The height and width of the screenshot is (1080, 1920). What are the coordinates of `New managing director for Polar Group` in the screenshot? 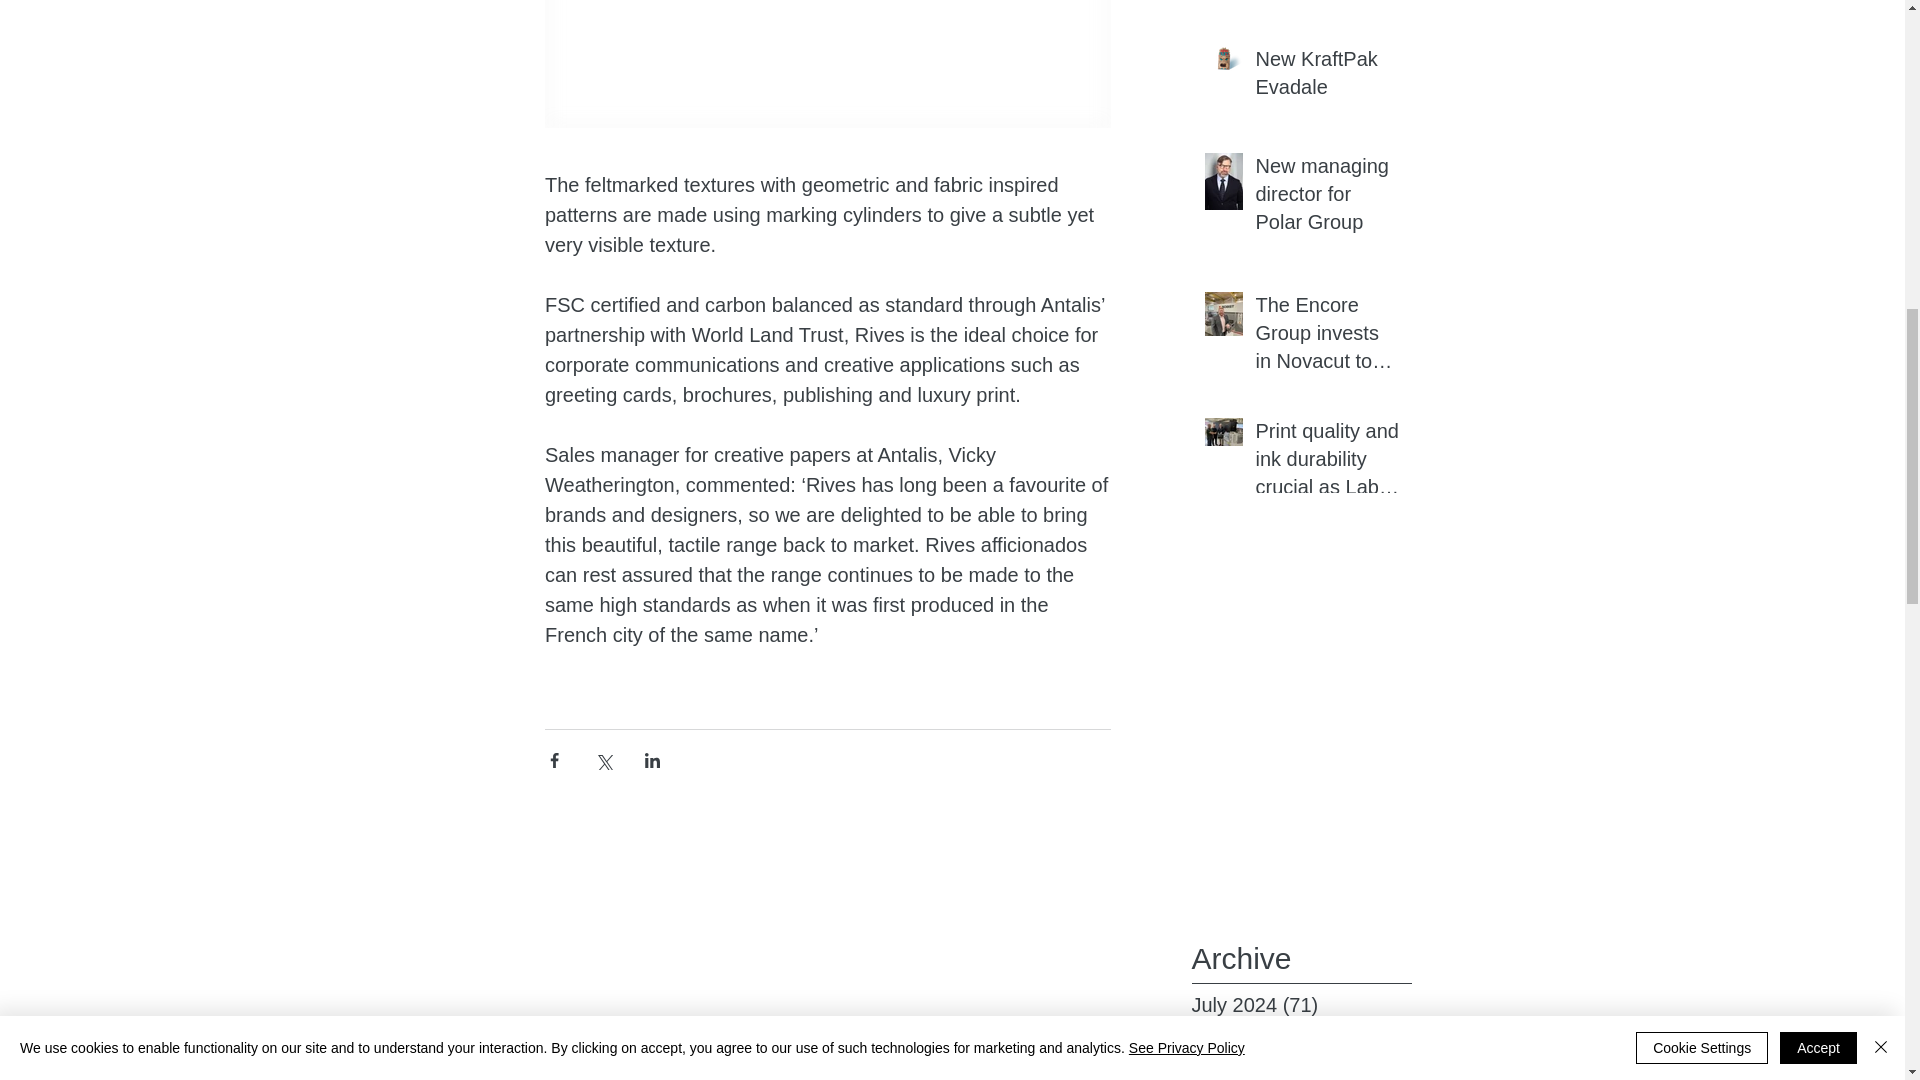 It's located at (1327, 198).